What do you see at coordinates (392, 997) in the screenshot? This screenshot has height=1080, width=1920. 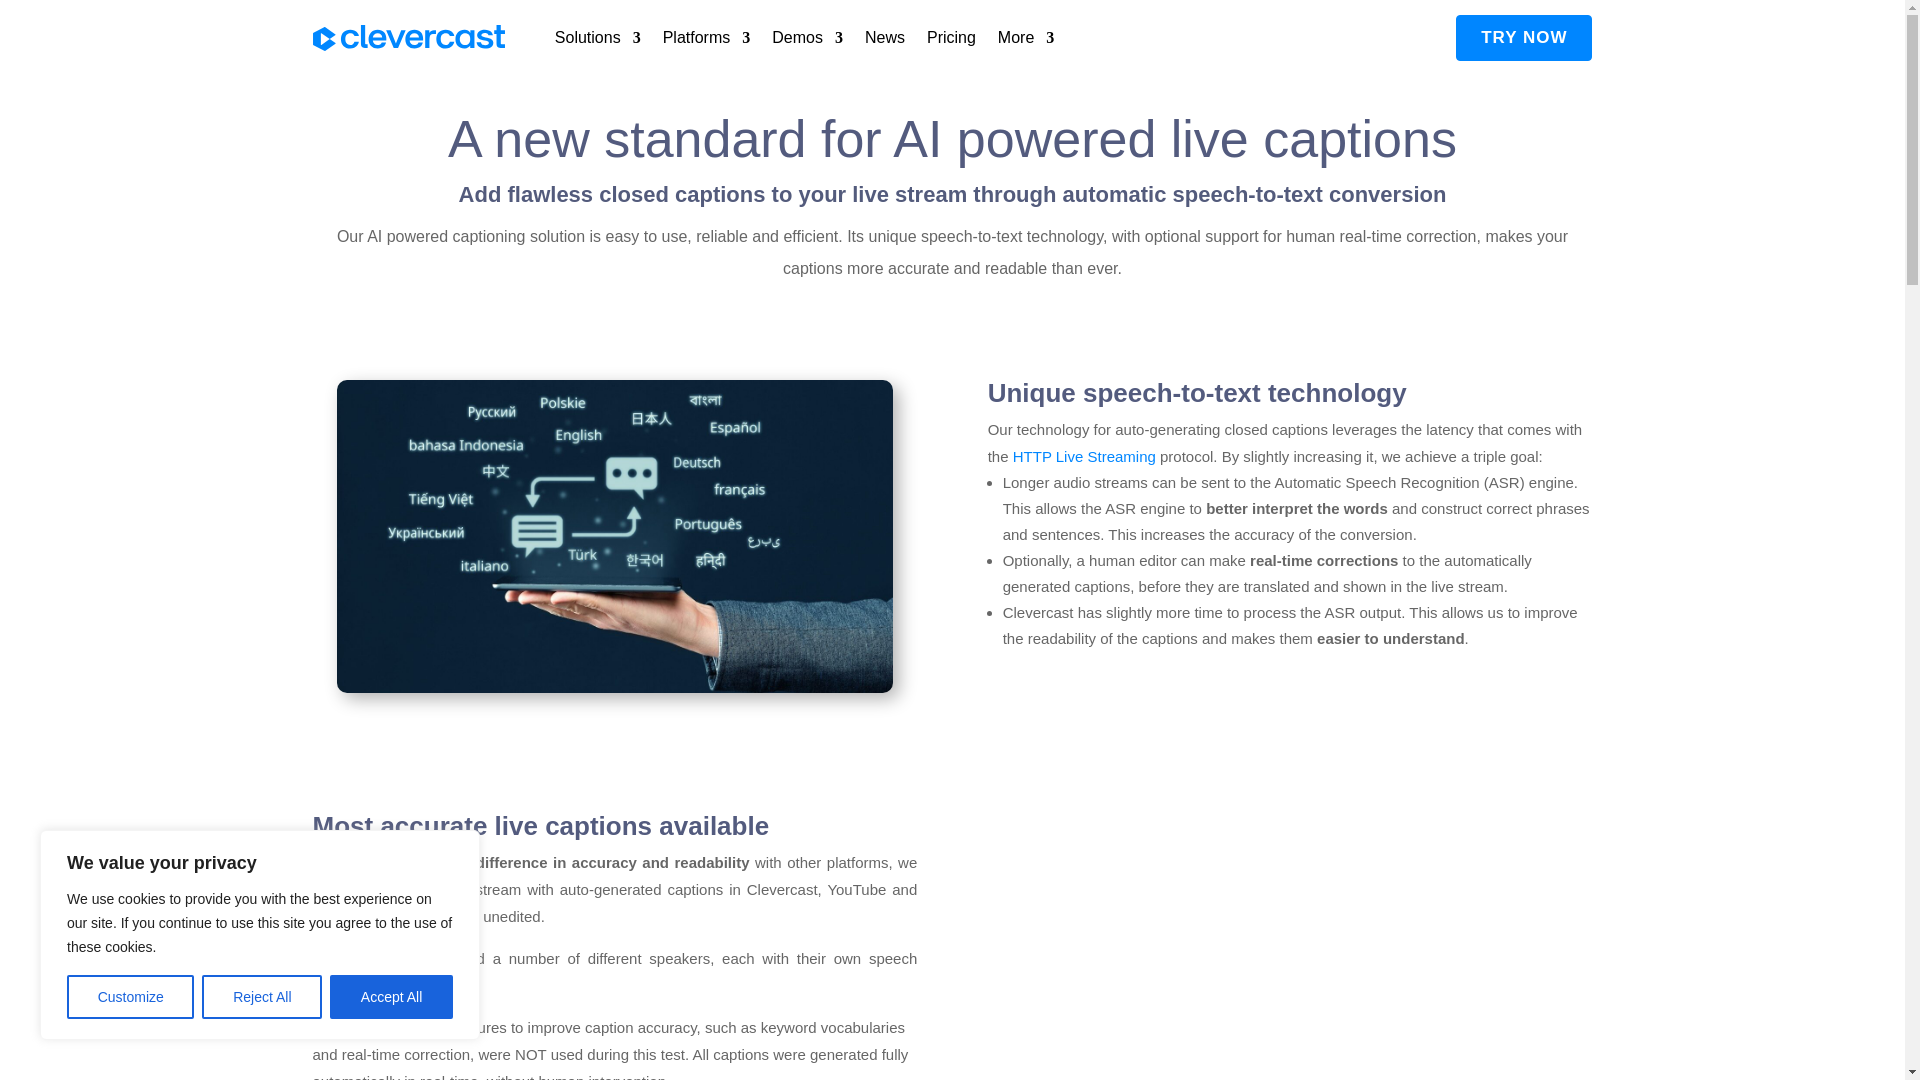 I see `Accept All` at bounding box center [392, 997].